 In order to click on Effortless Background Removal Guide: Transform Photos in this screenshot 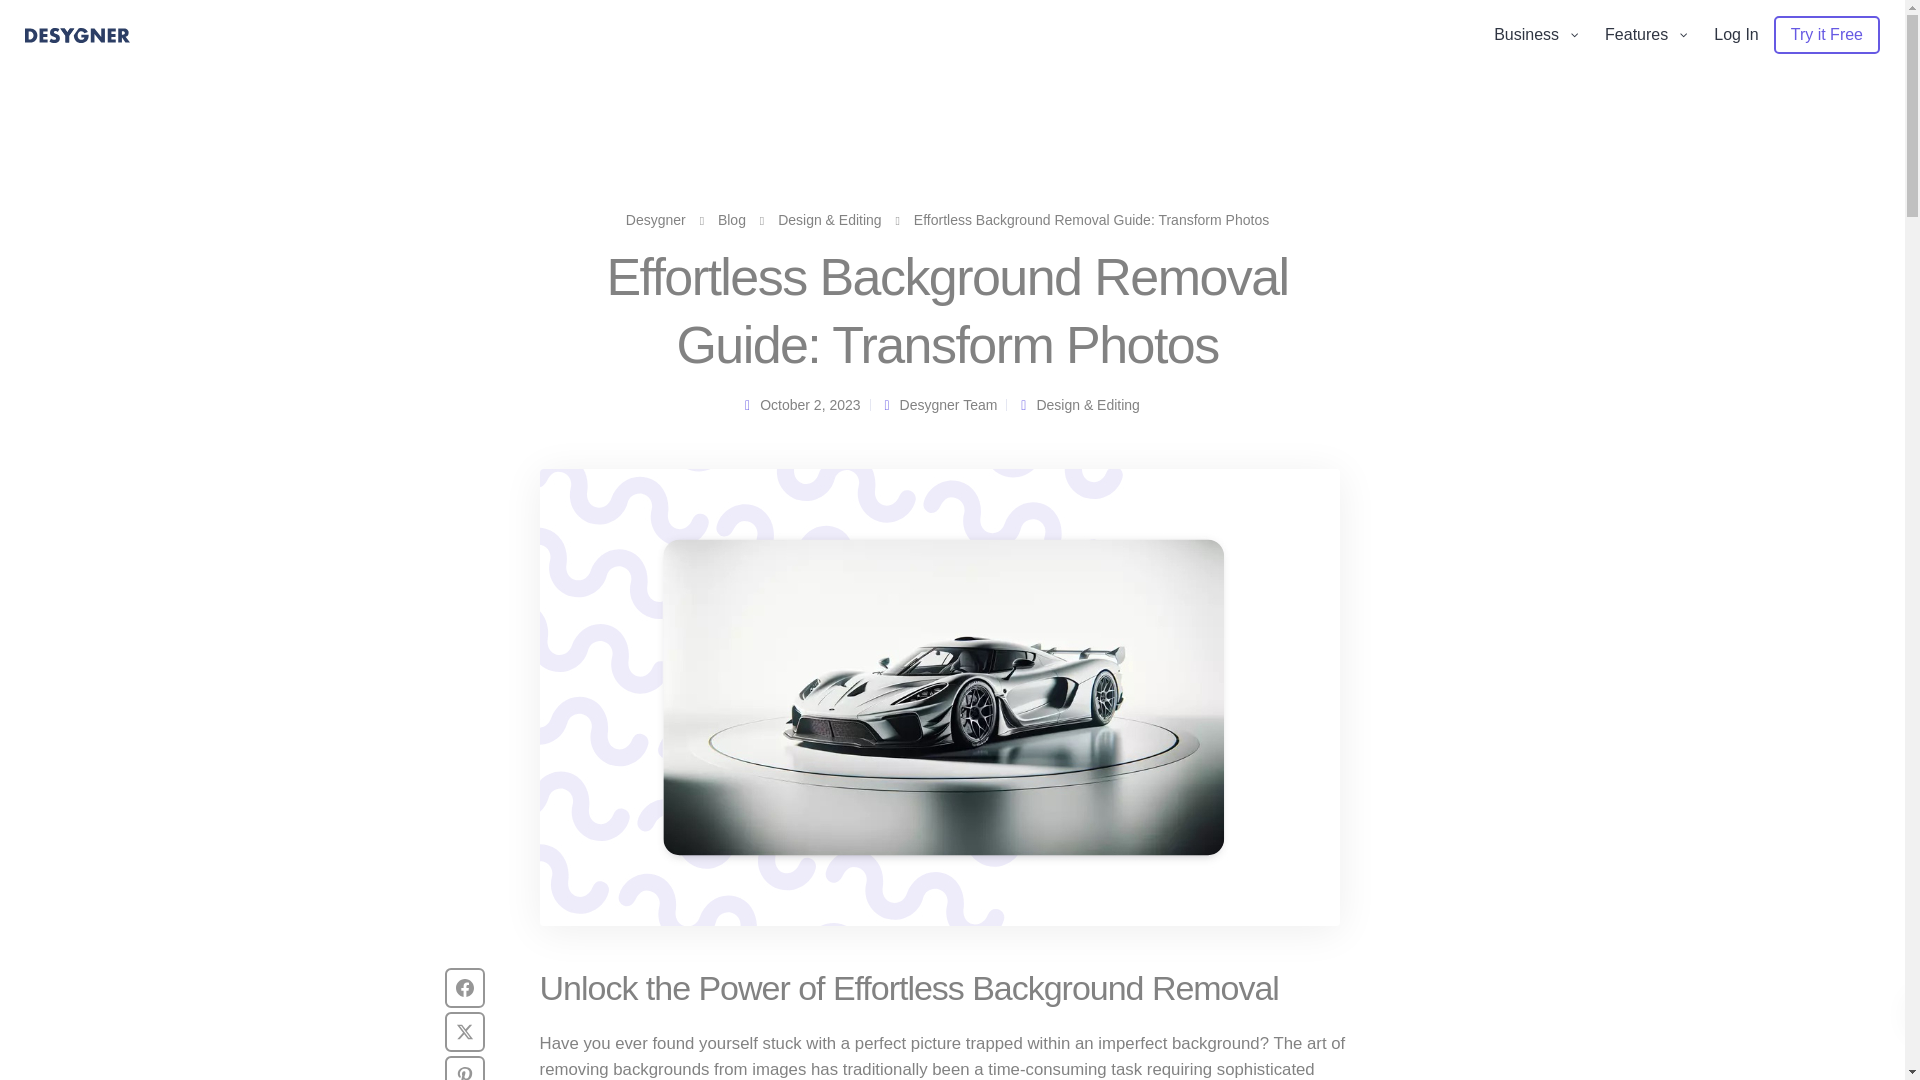, I will do `click(940, 697)`.